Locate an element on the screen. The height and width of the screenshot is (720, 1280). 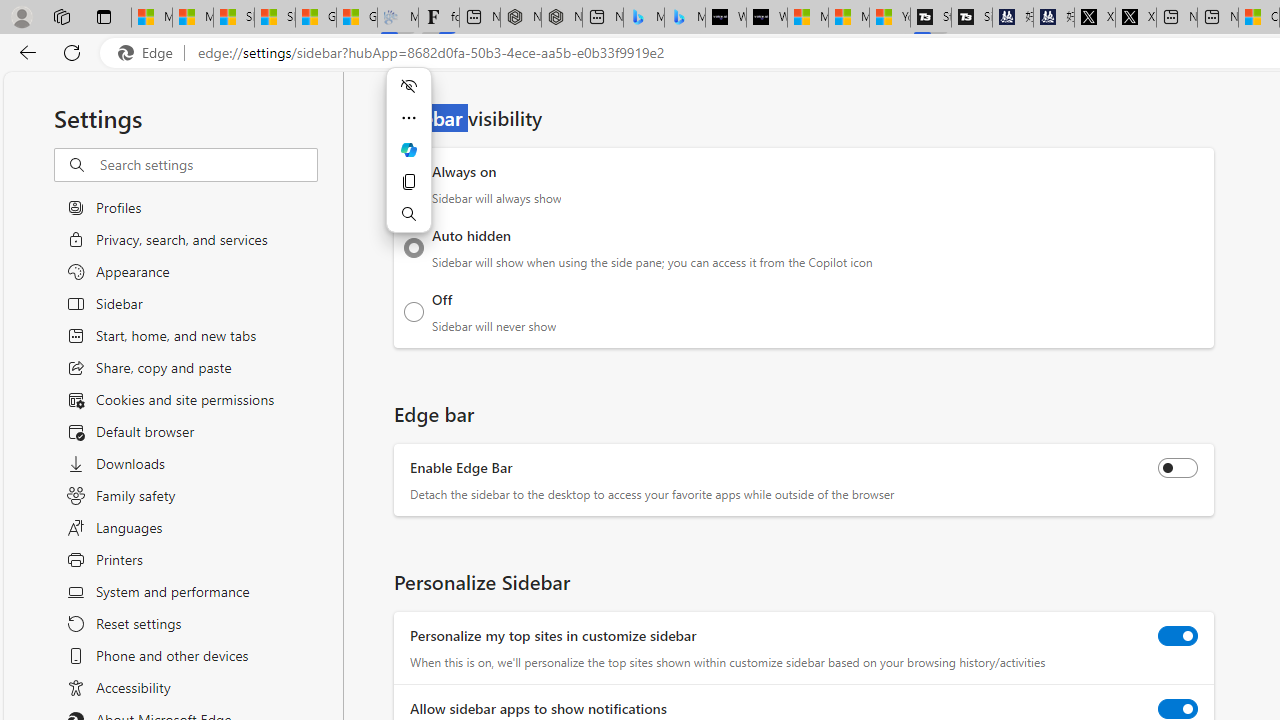
Edge is located at coordinates (150, 53).